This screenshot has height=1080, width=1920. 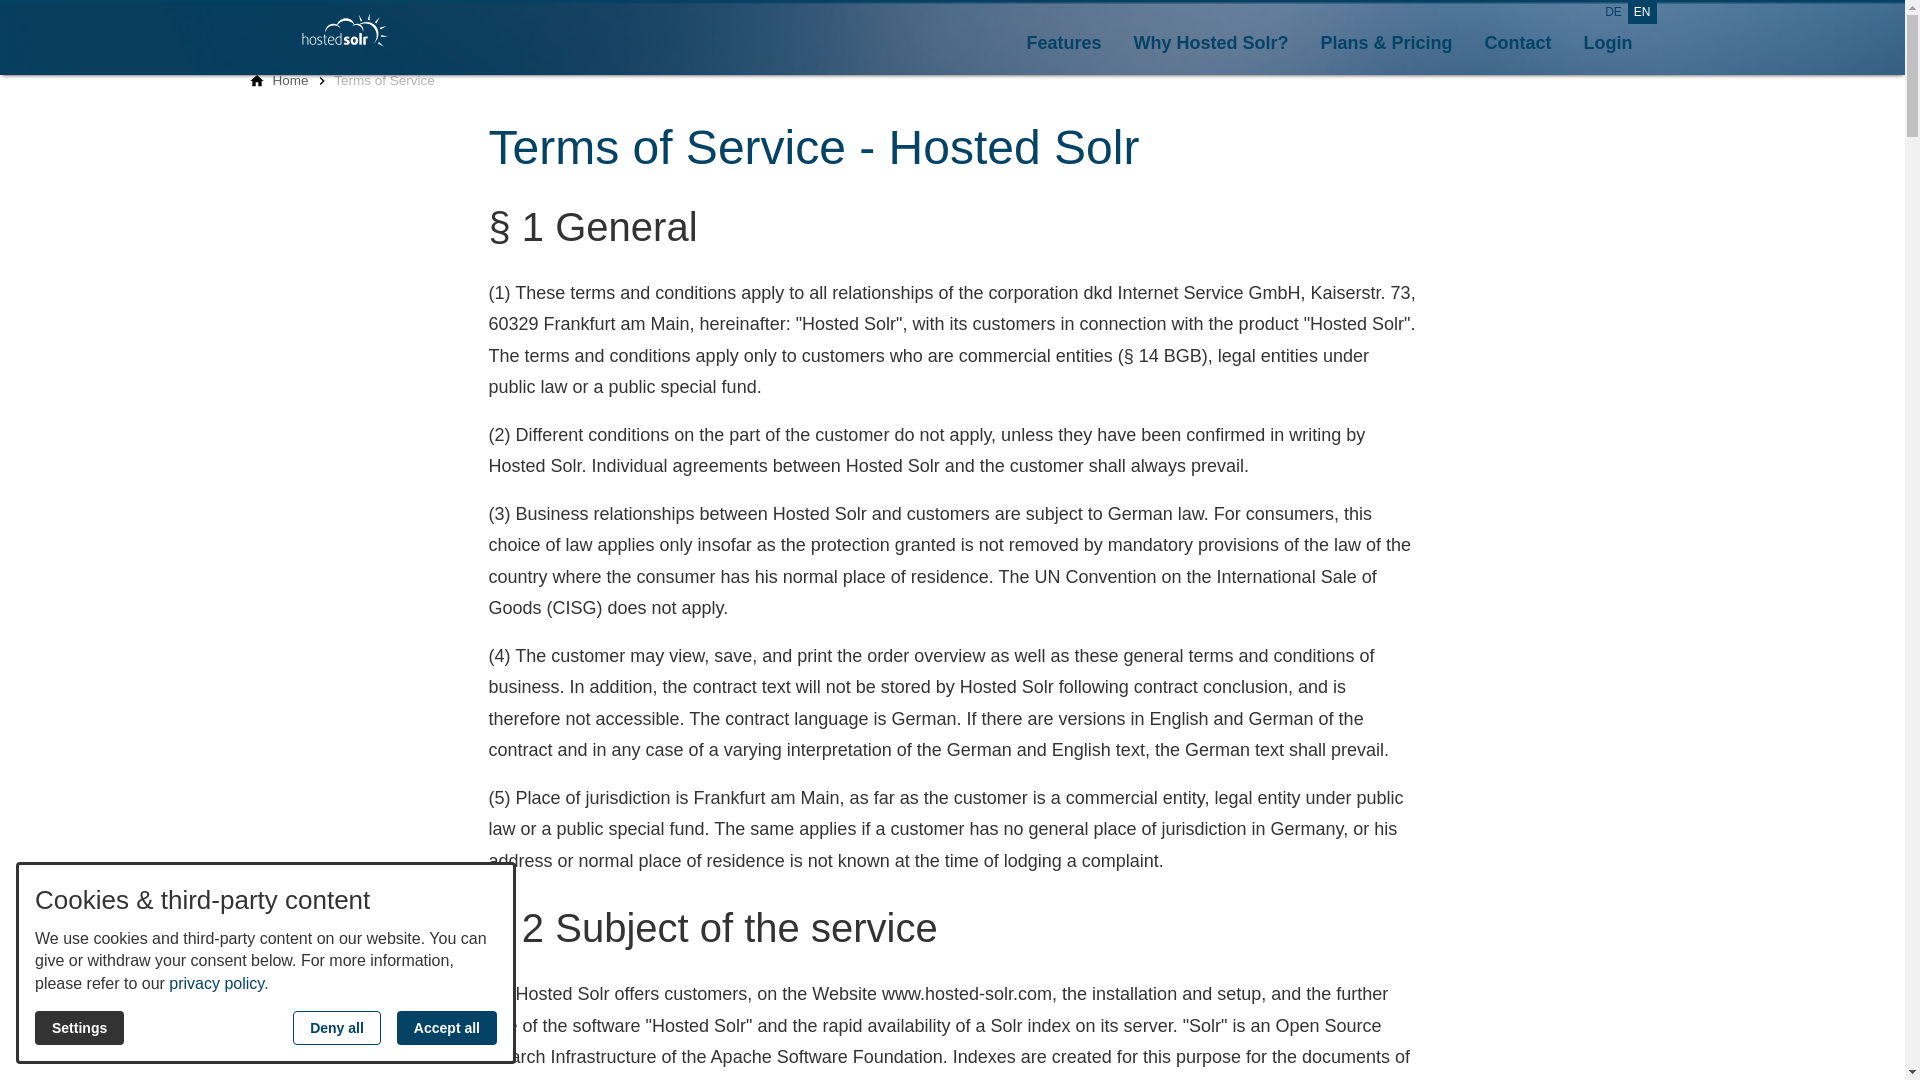 I want to click on Features, so click(x=1062, y=44).